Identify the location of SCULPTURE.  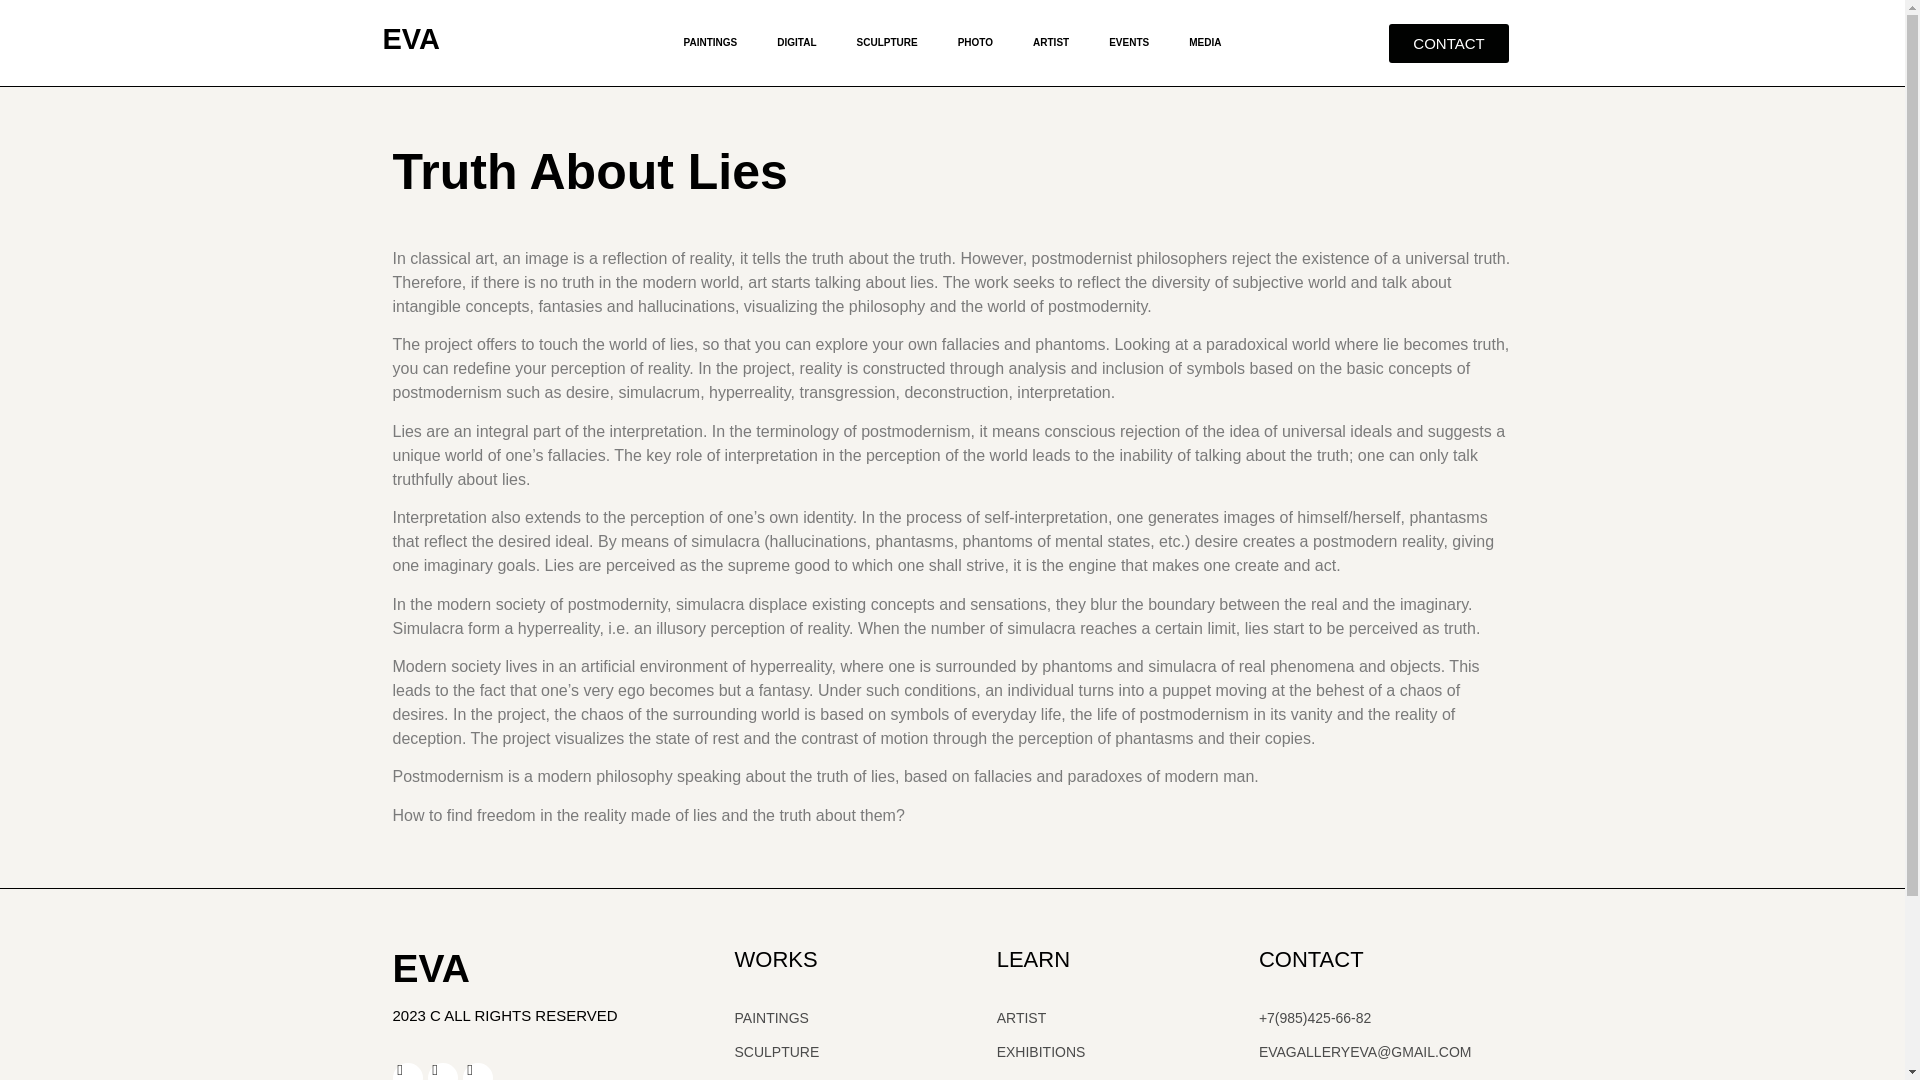
(888, 42).